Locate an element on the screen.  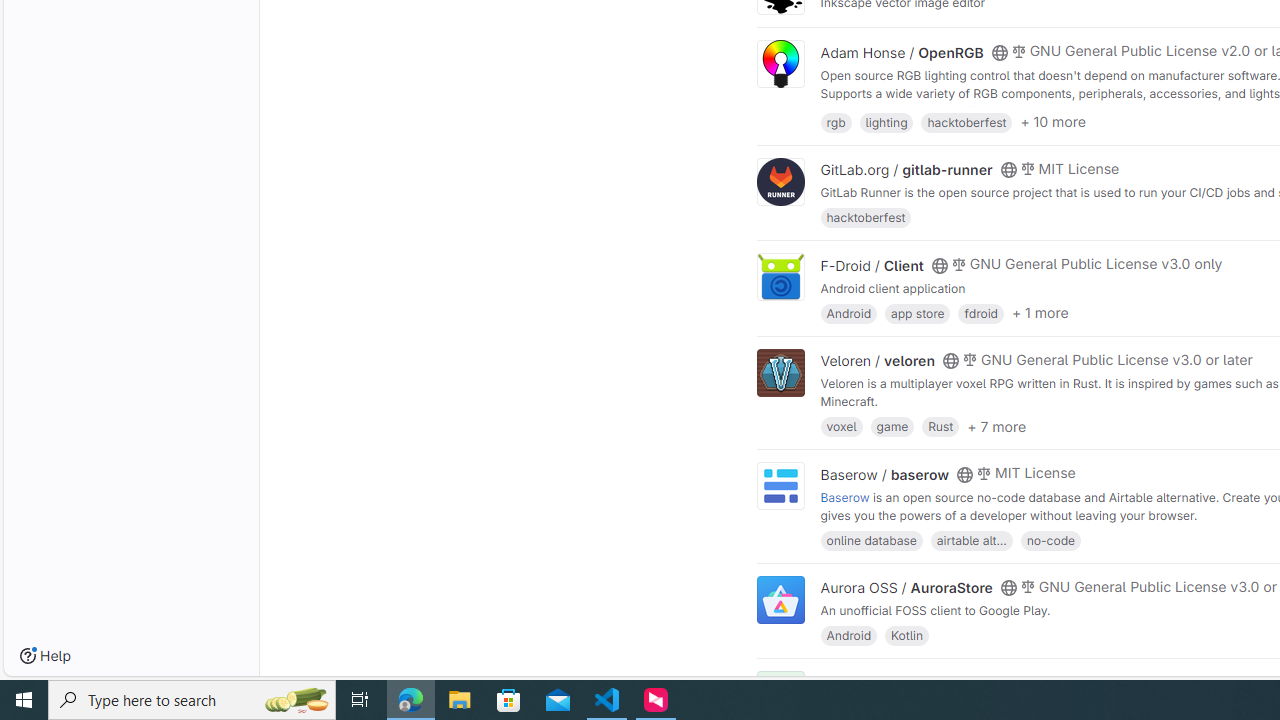
Class: s14 gl-mr-2 is located at coordinates (1018, 681).